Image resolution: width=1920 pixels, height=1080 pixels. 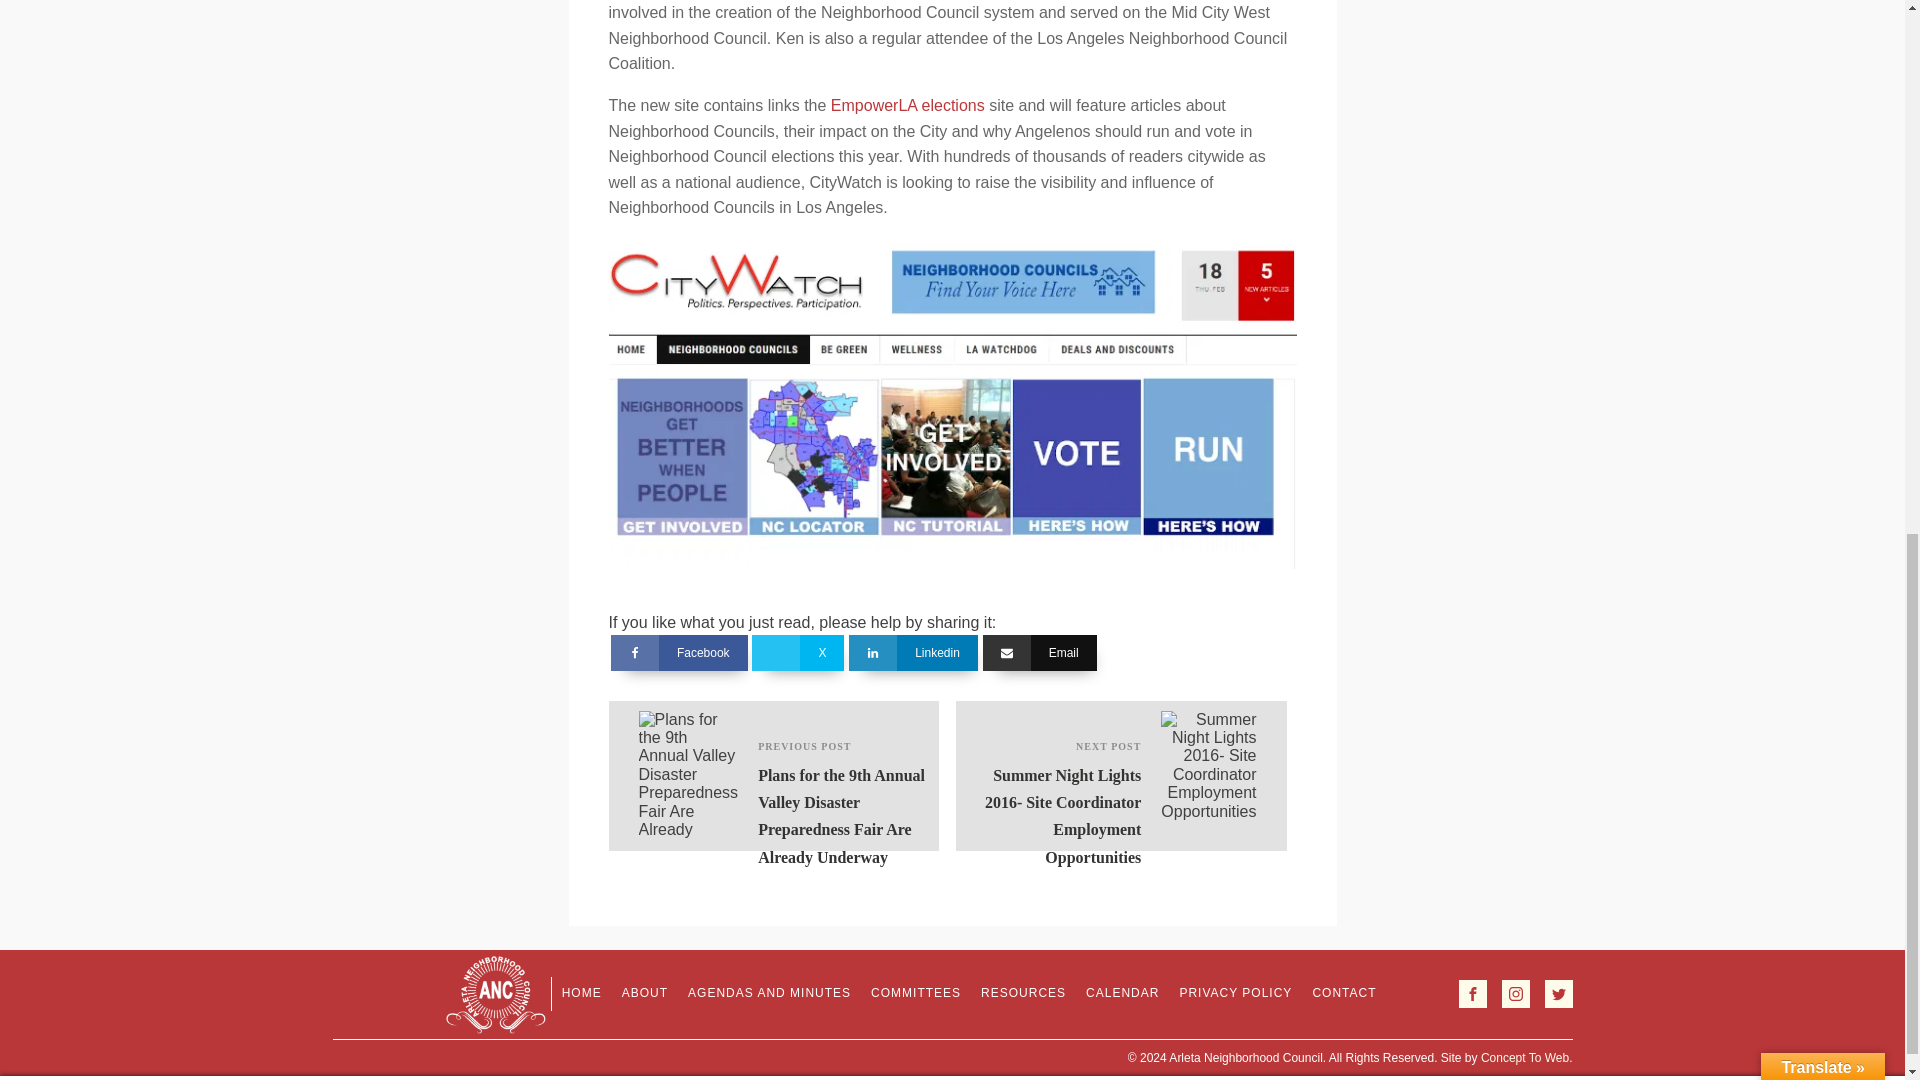 What do you see at coordinates (679, 652) in the screenshot?
I see `Facebook` at bounding box center [679, 652].